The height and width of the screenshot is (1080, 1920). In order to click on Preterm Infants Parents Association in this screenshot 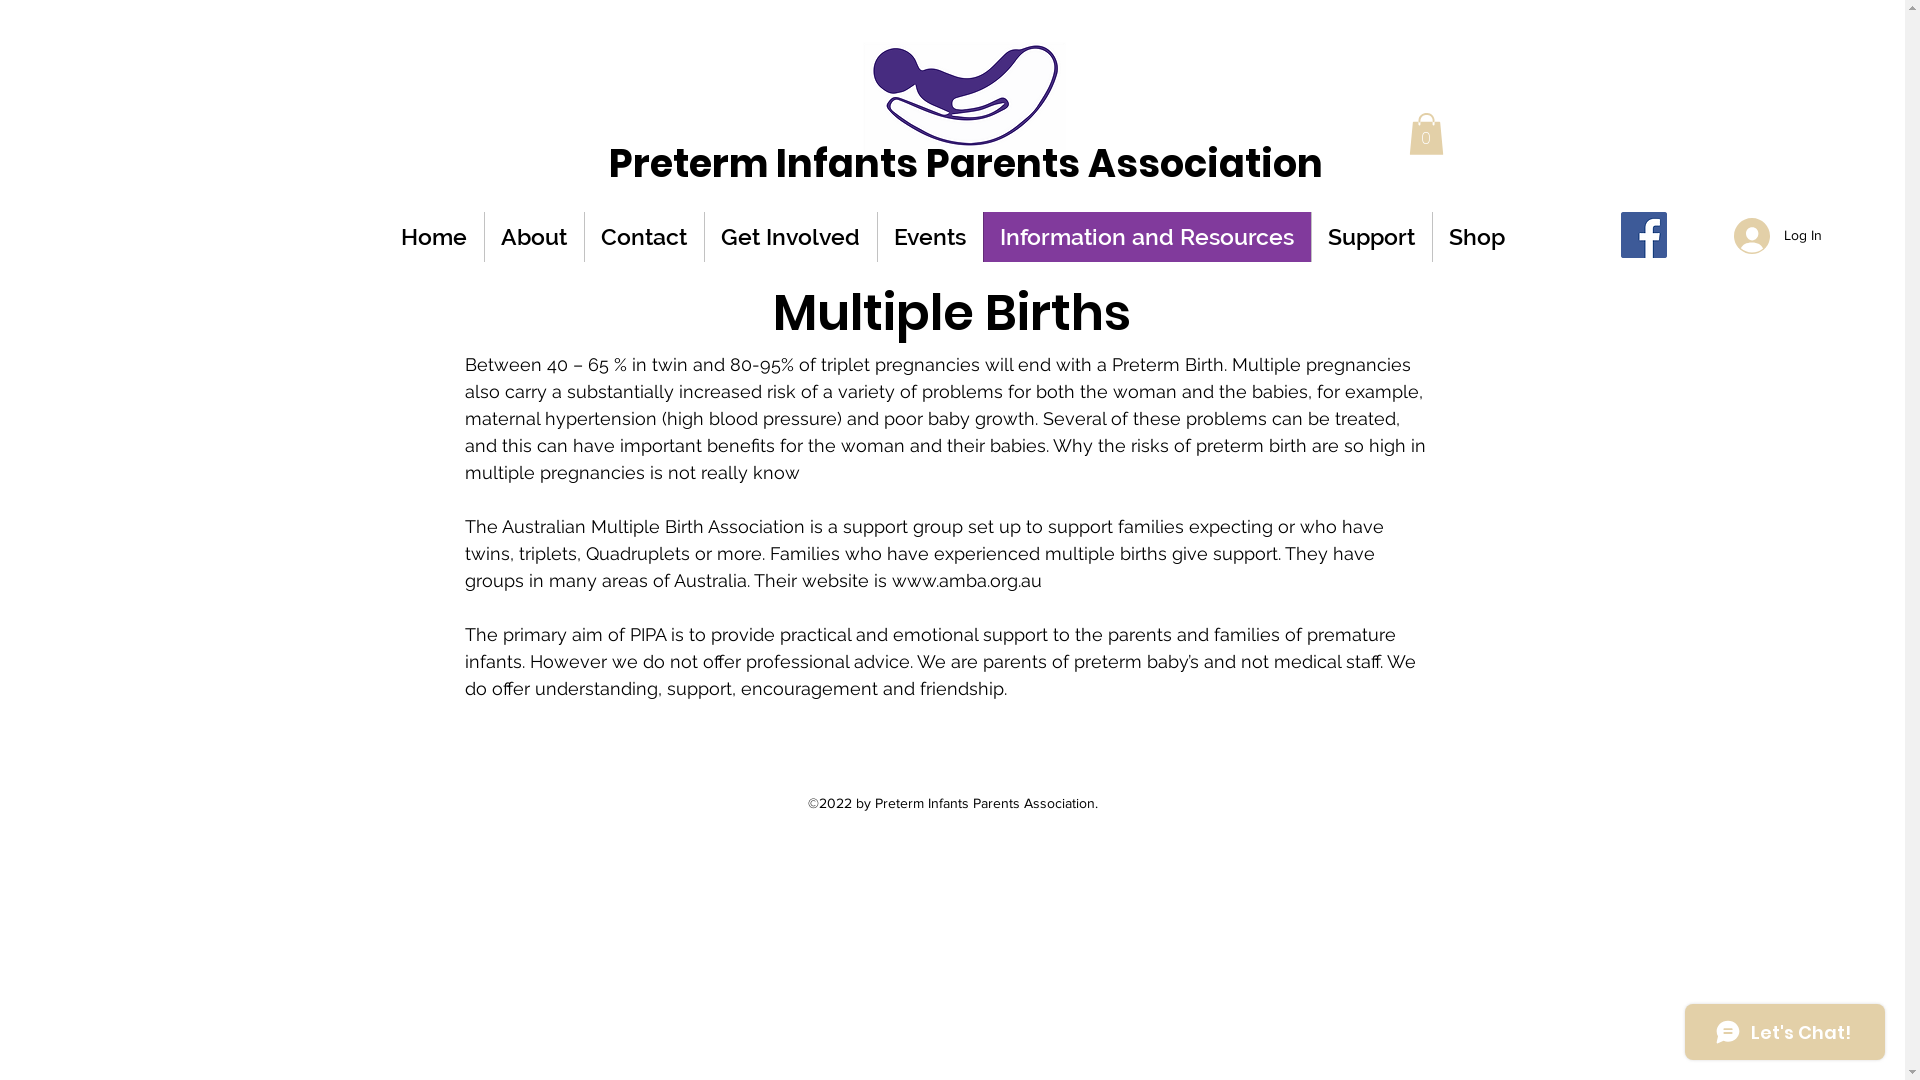, I will do `click(966, 164)`.